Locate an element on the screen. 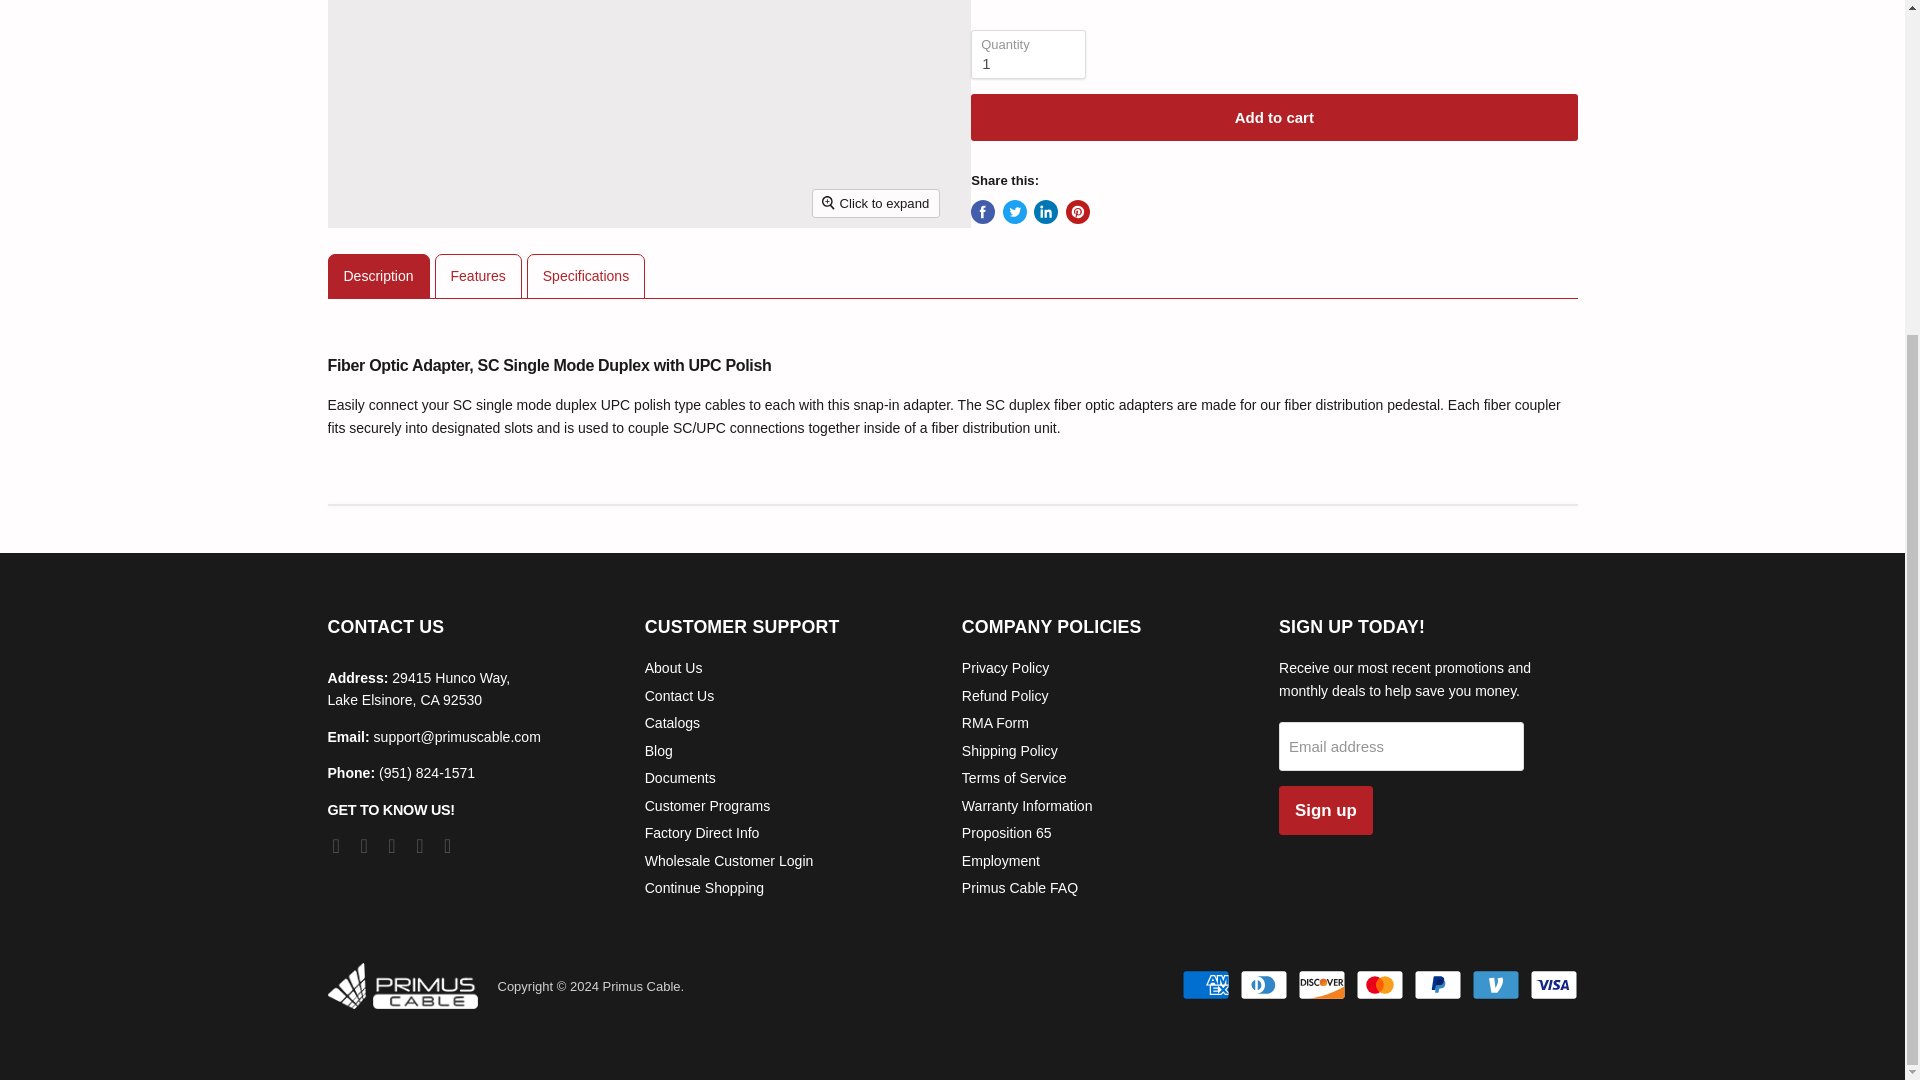 The width and height of the screenshot is (1920, 1080). Pin on Pinterest is located at coordinates (1078, 211).